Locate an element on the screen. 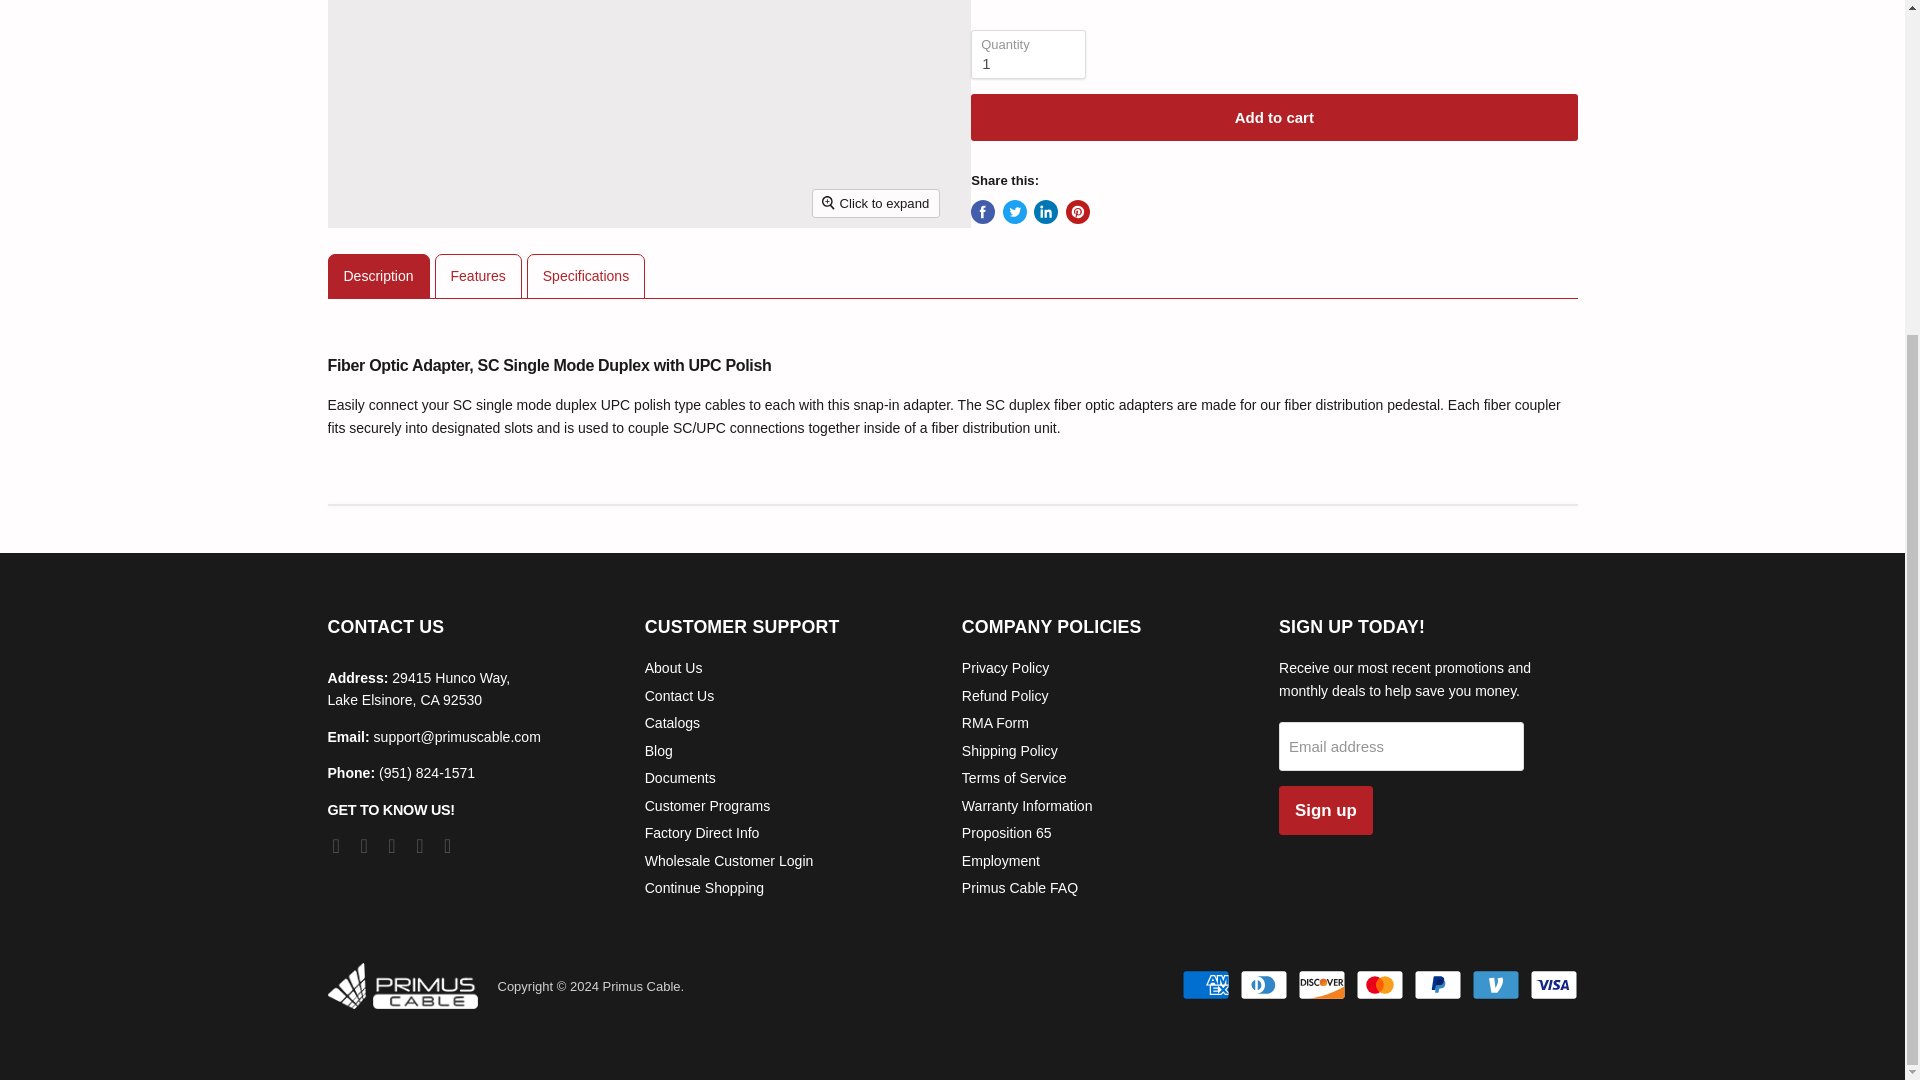 The width and height of the screenshot is (1920, 1080). Pin on Pinterest is located at coordinates (1078, 211).